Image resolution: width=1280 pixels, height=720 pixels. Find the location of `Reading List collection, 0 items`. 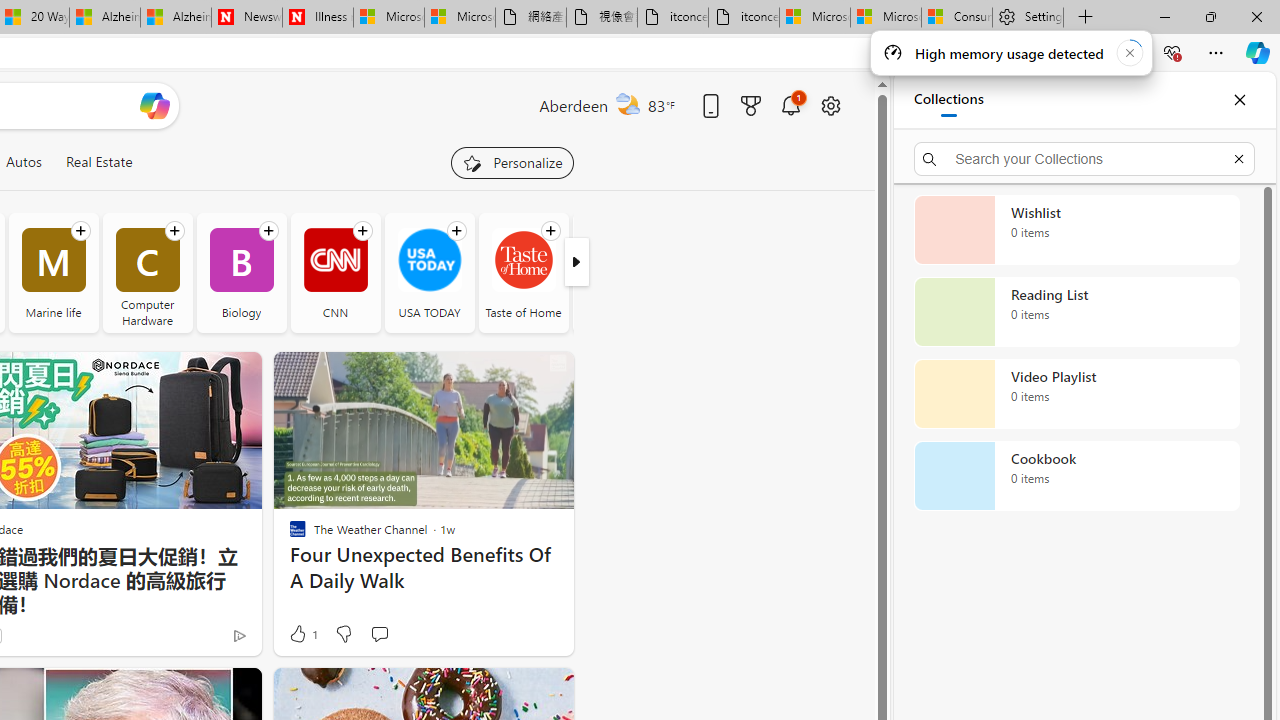

Reading List collection, 0 items is located at coordinates (1076, 312).